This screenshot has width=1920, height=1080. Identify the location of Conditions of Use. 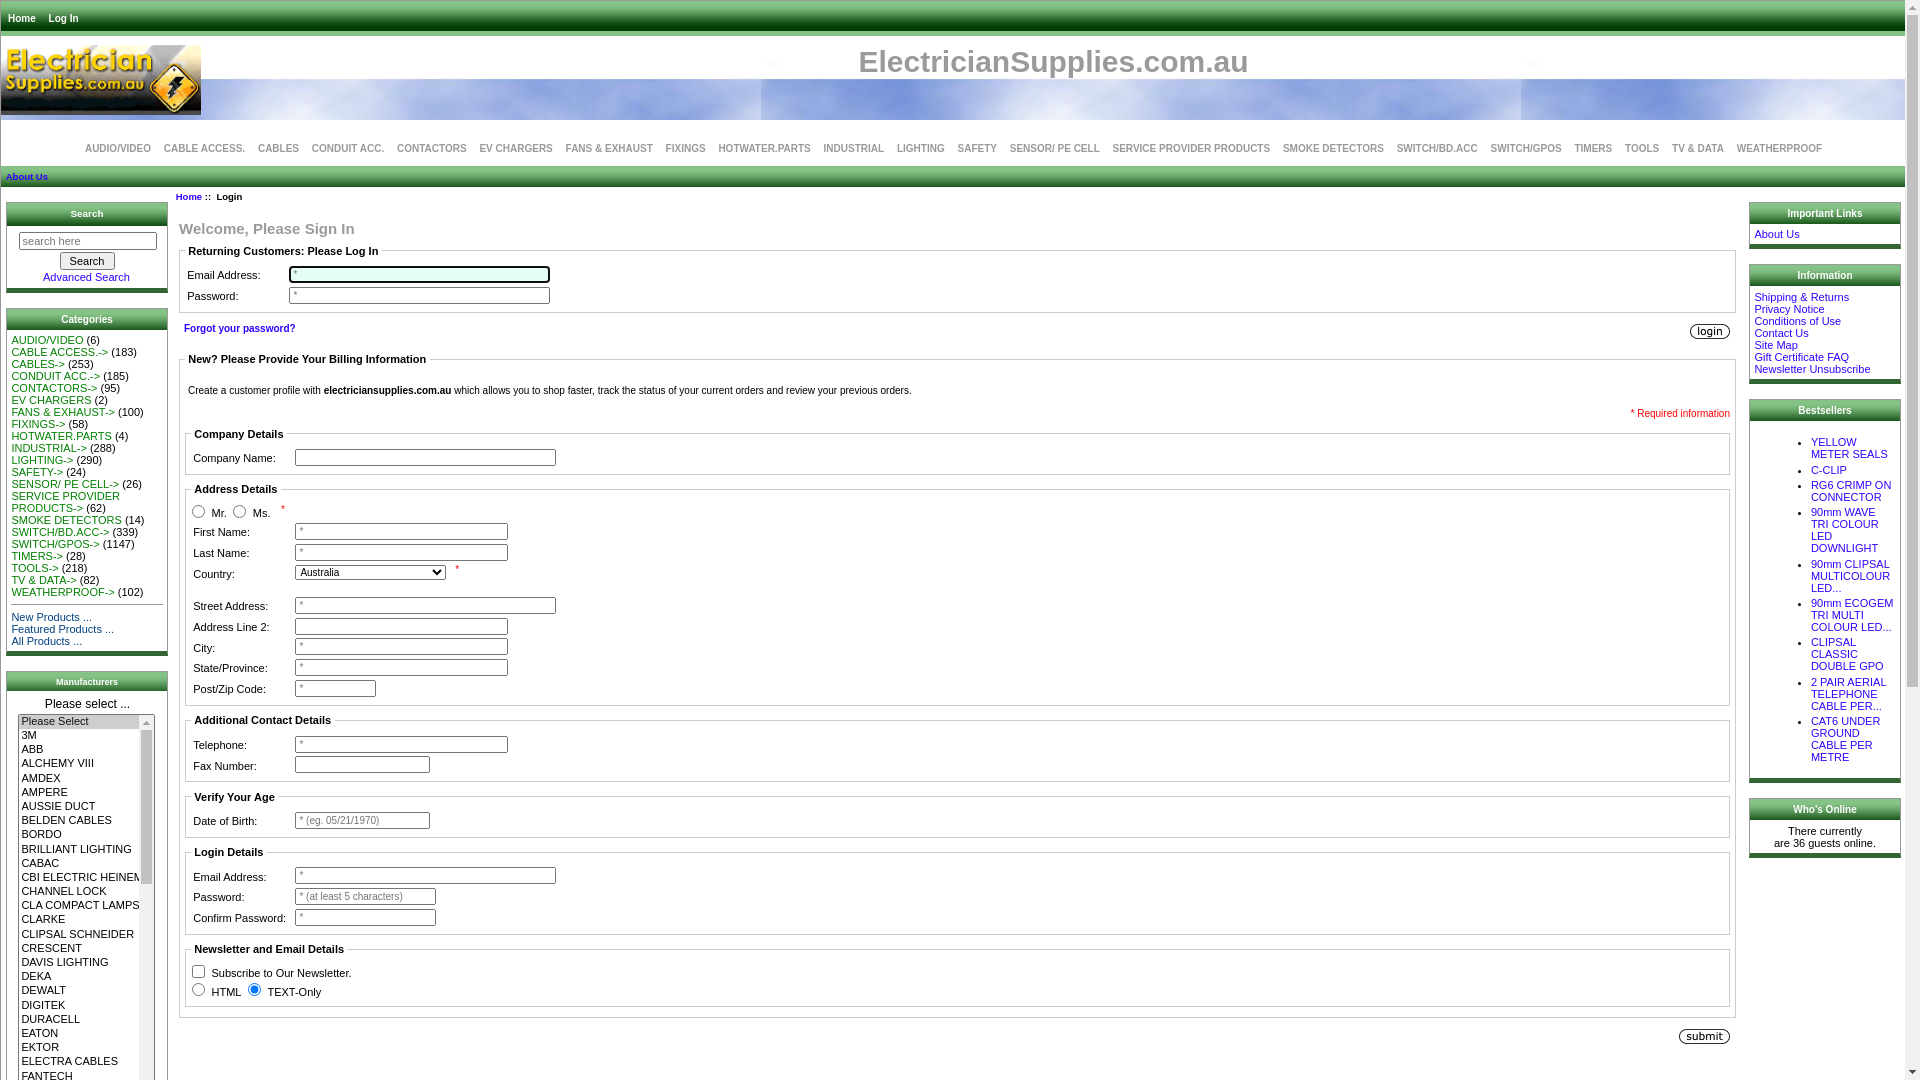
(1798, 321).